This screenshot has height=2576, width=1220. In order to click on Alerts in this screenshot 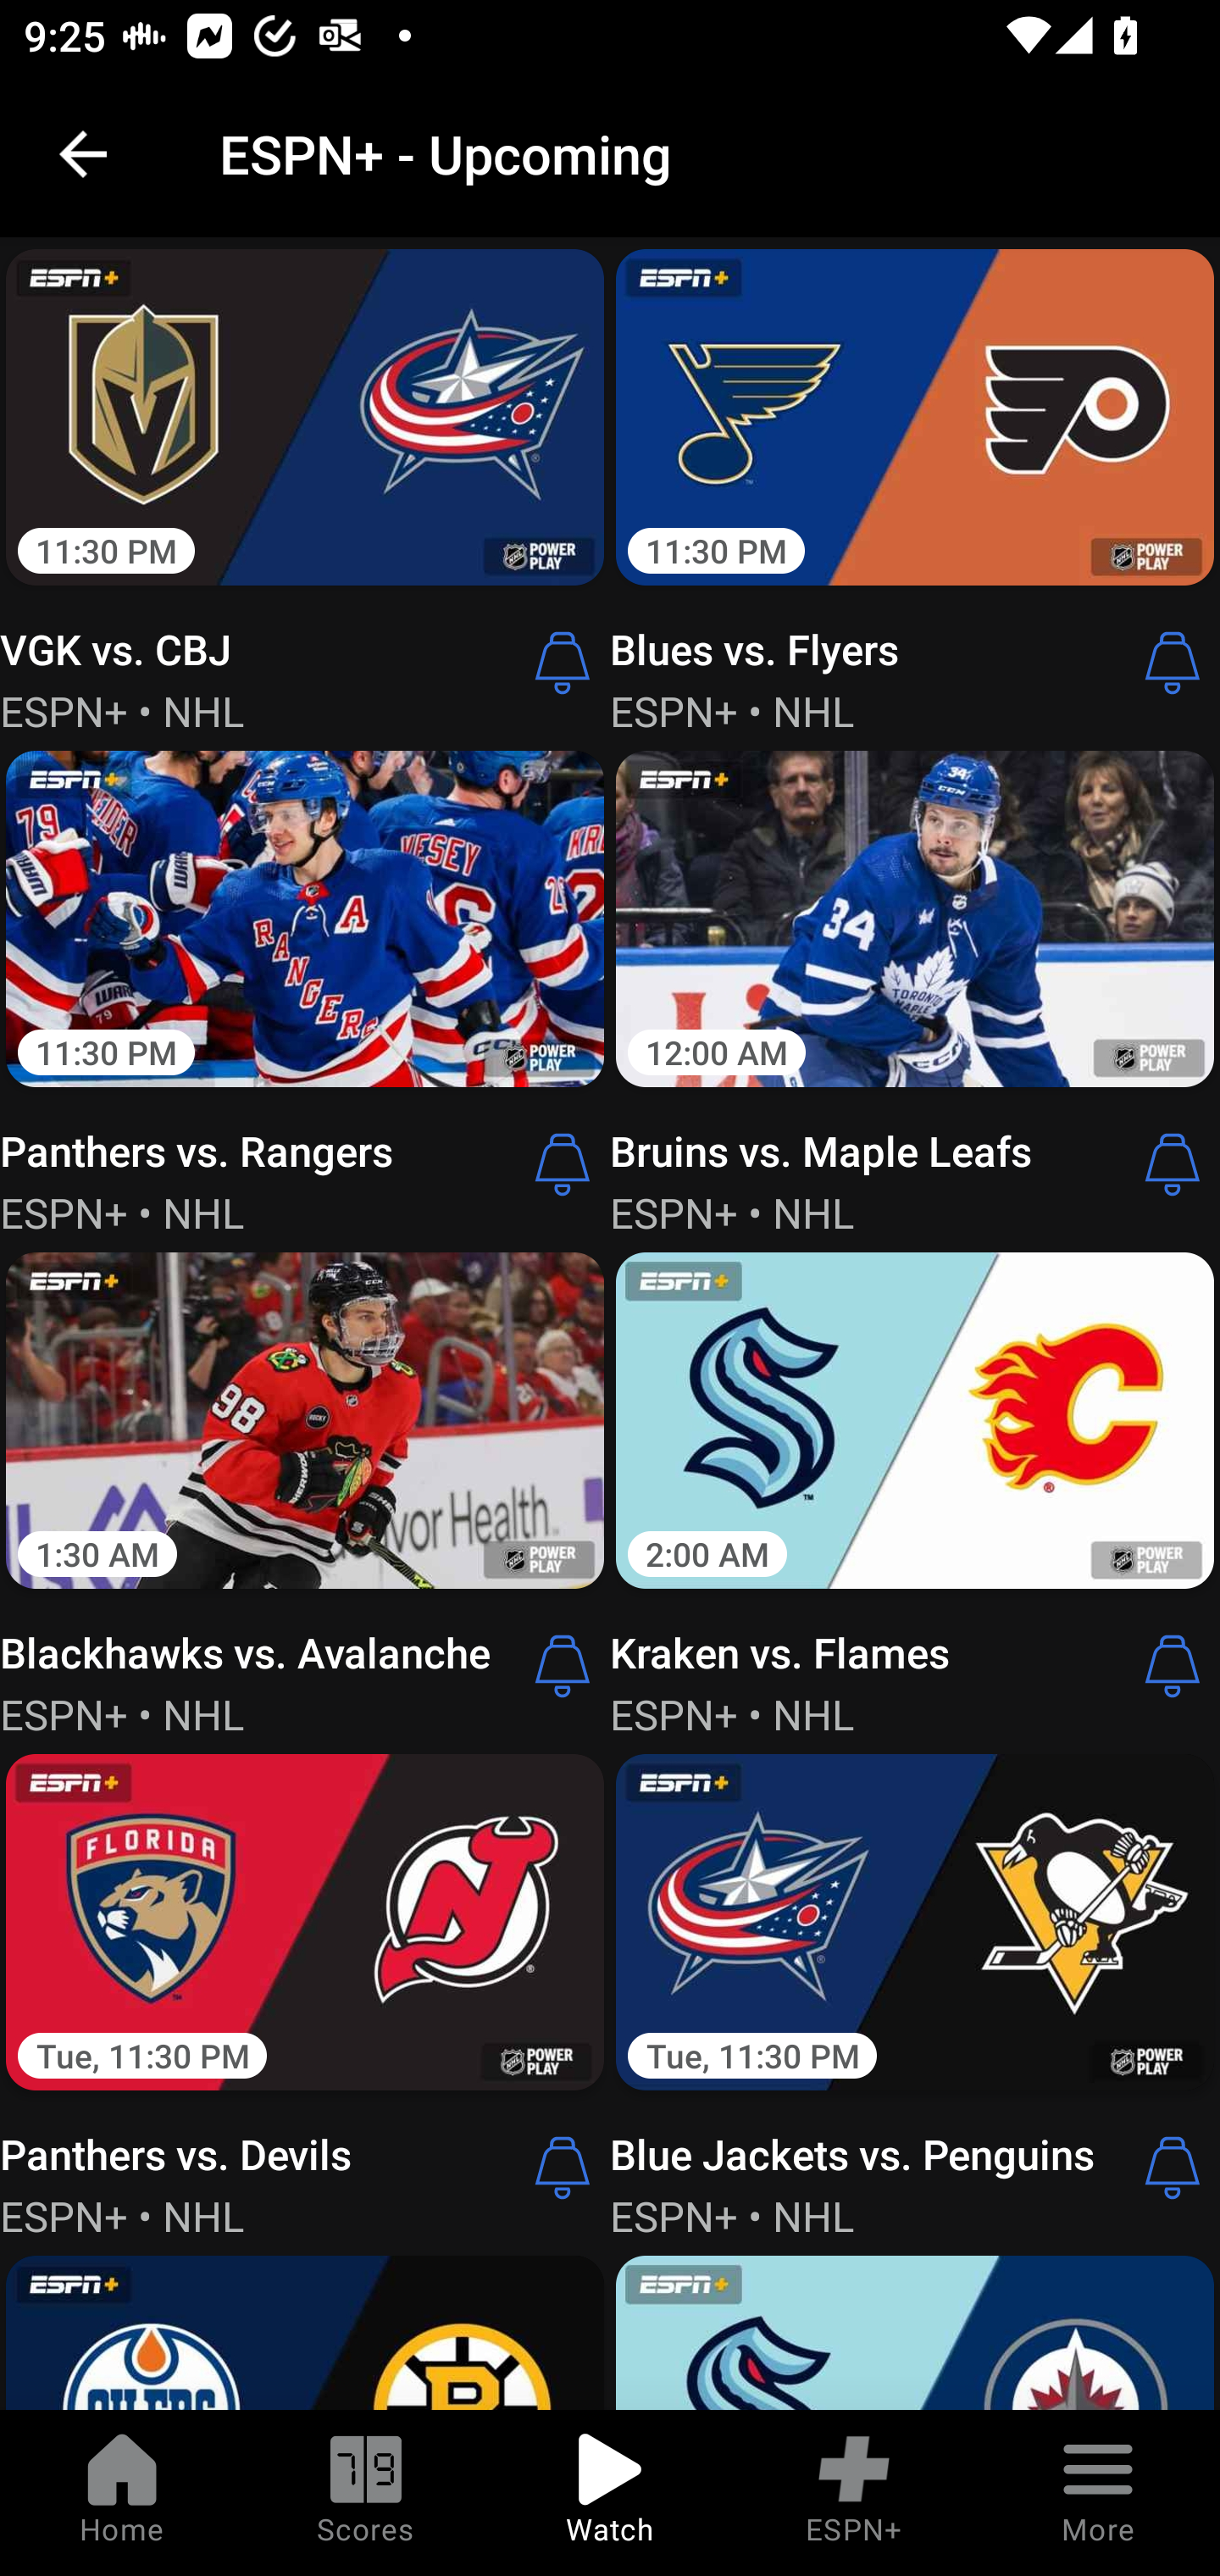, I will do `click(563, 1665)`.